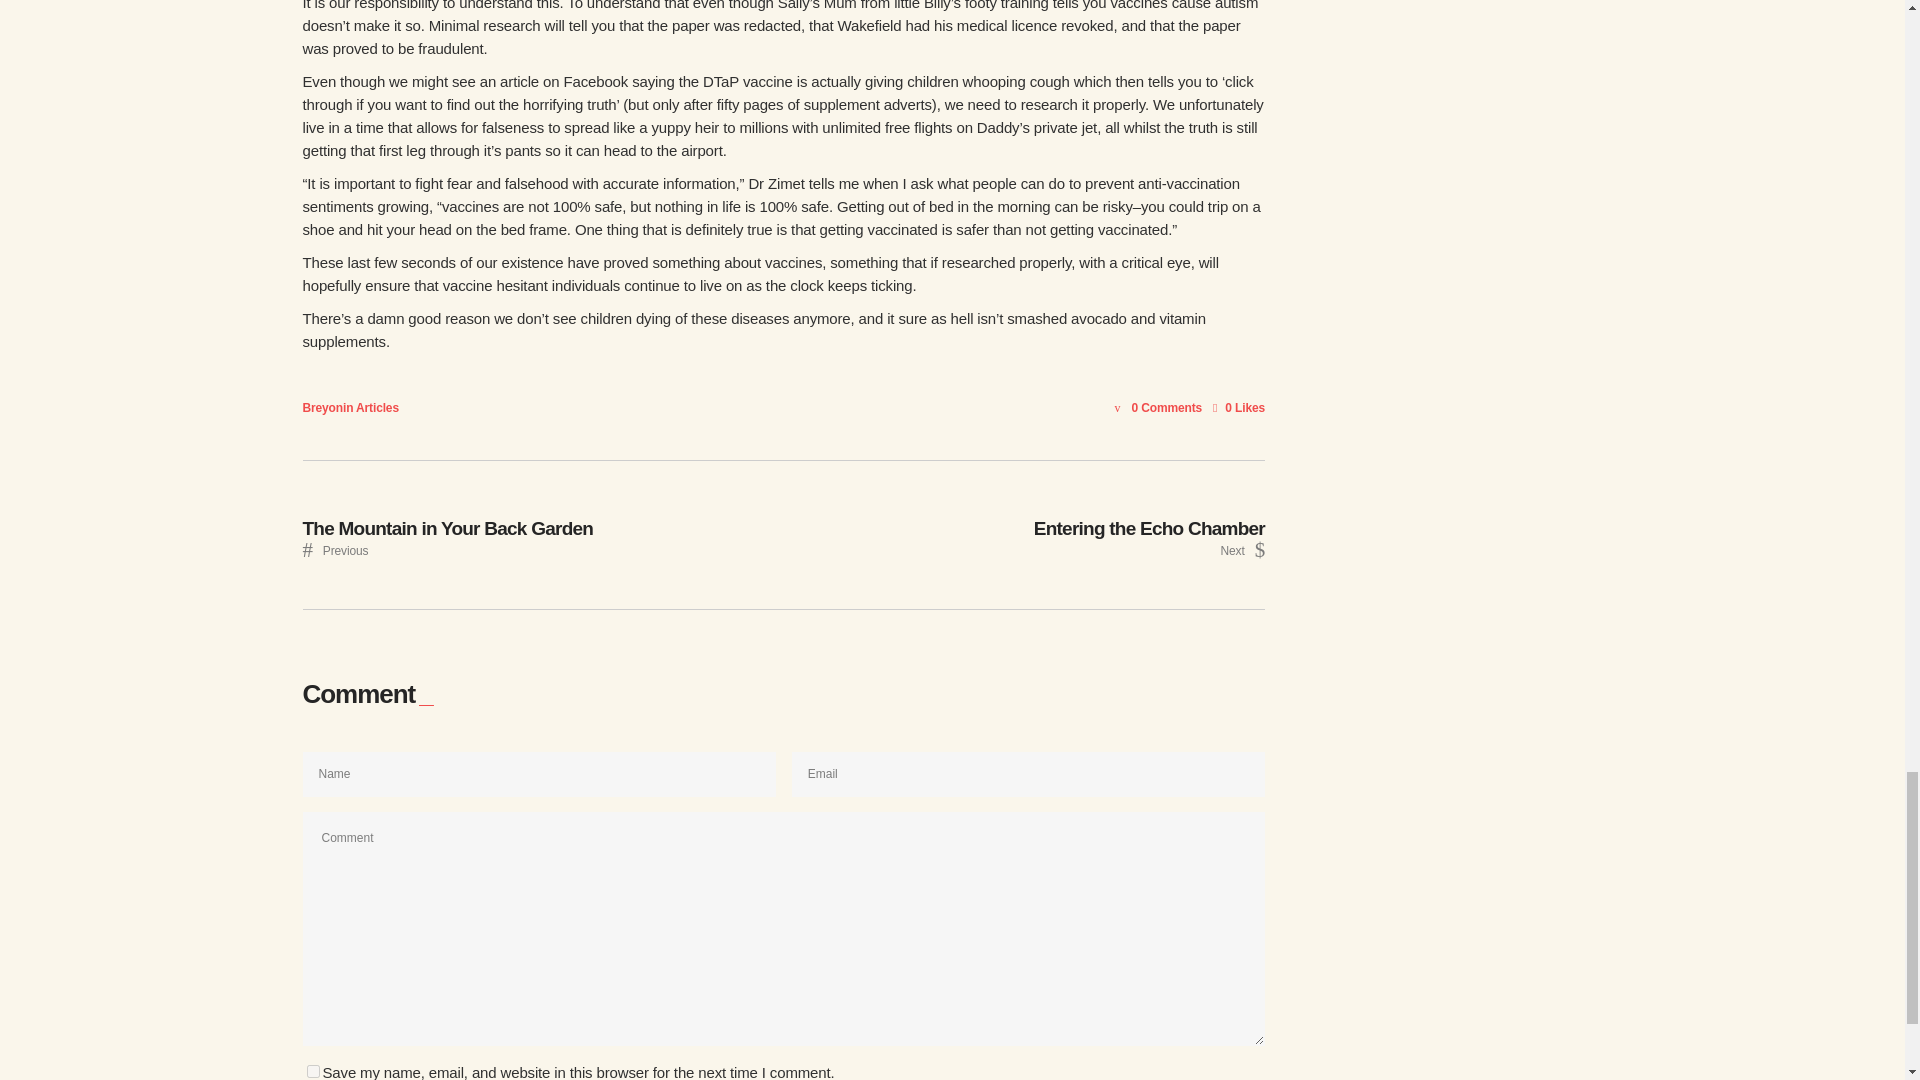 The width and height of the screenshot is (1920, 1080). What do you see at coordinates (1163, 407) in the screenshot?
I see `0 Likes` at bounding box center [1163, 407].